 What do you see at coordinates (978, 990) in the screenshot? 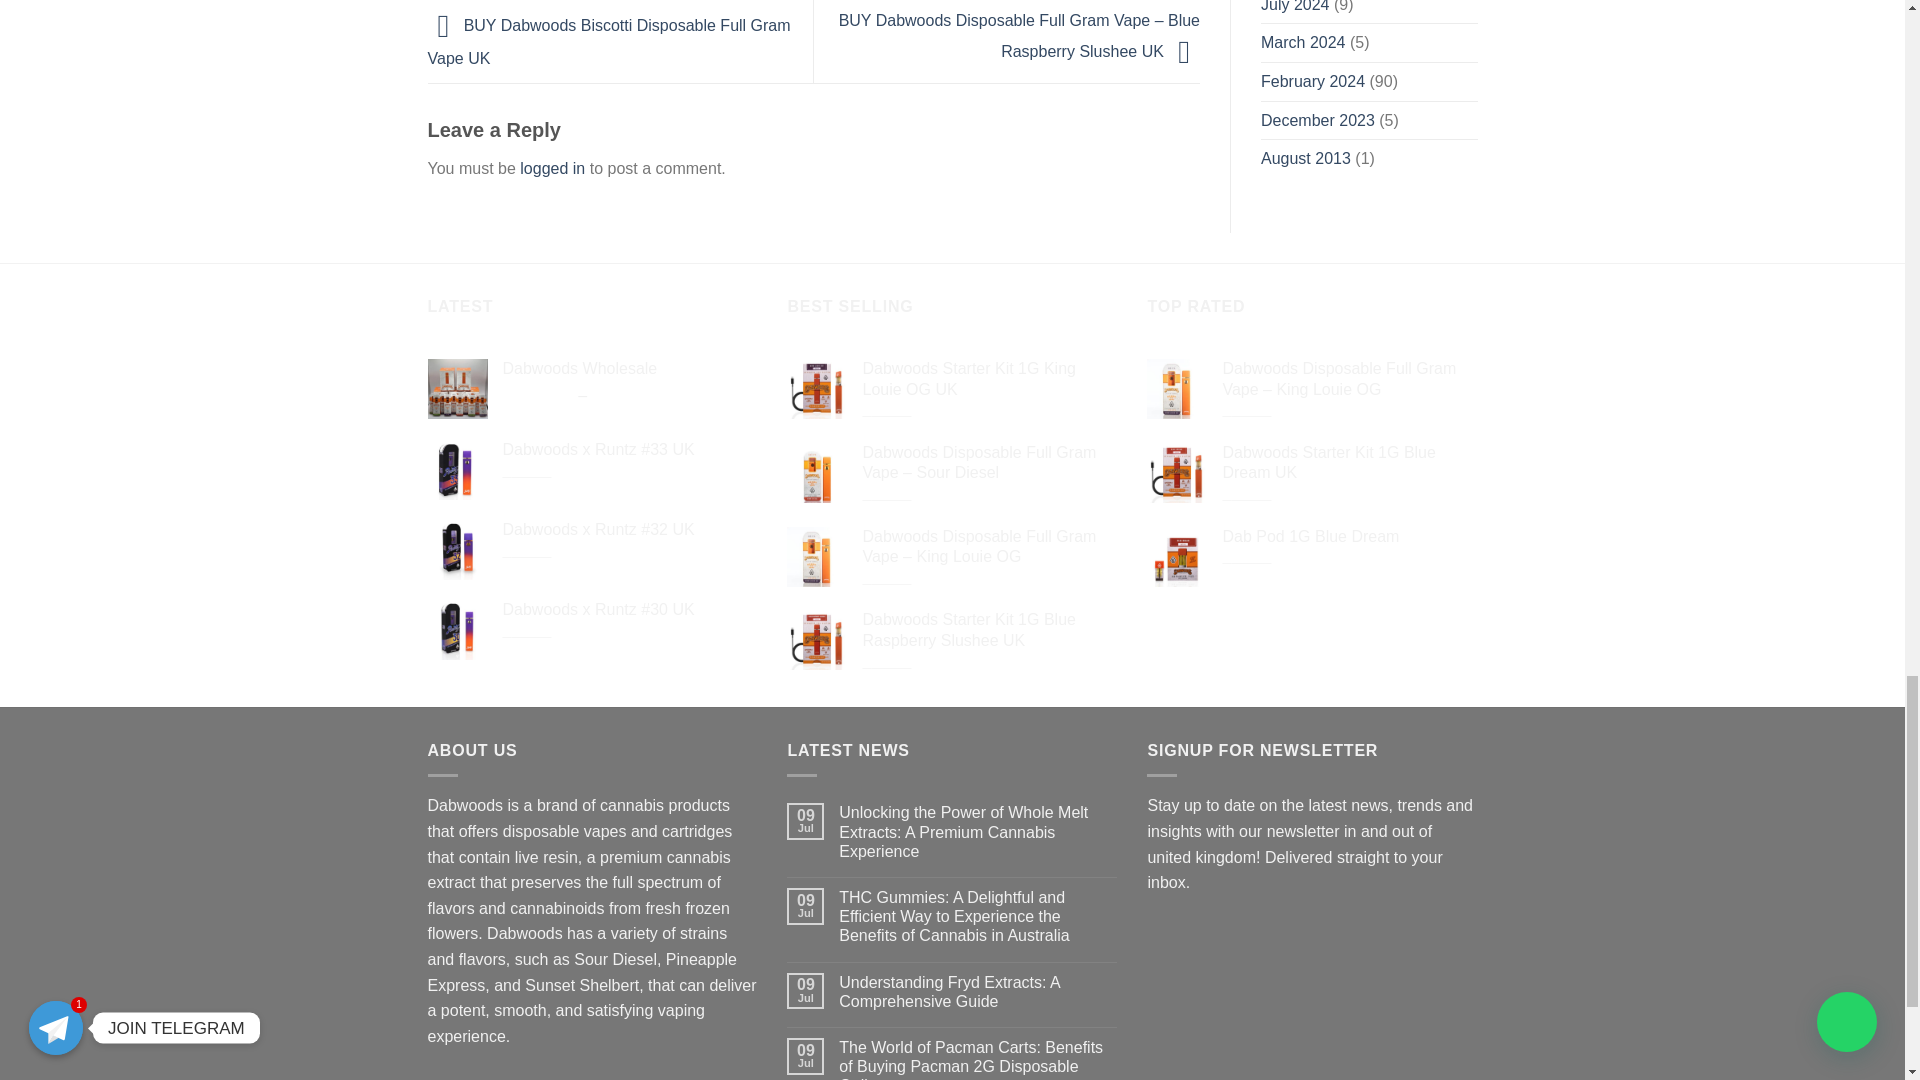
I see `Understanding Fryd Extracts: A Comprehensive Guide` at bounding box center [978, 990].